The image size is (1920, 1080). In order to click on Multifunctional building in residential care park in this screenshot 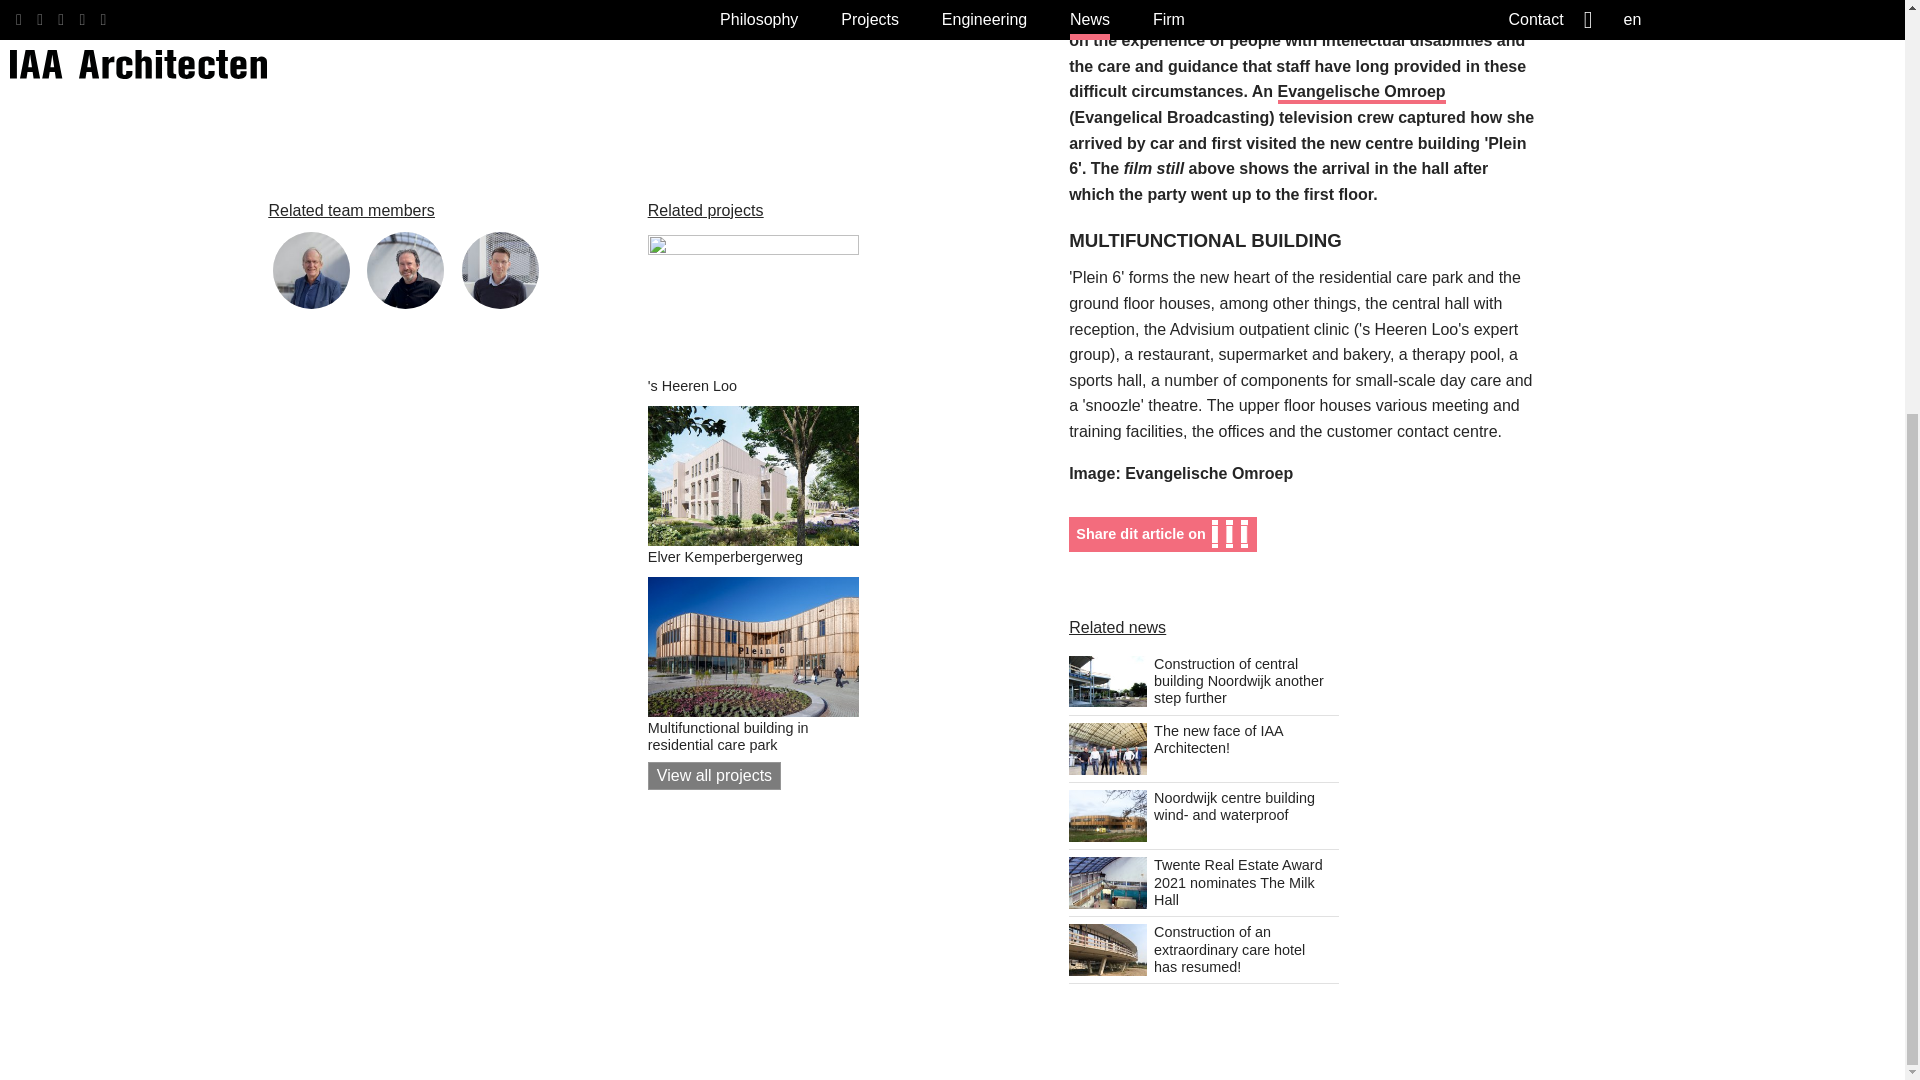, I will do `click(753, 46)`.